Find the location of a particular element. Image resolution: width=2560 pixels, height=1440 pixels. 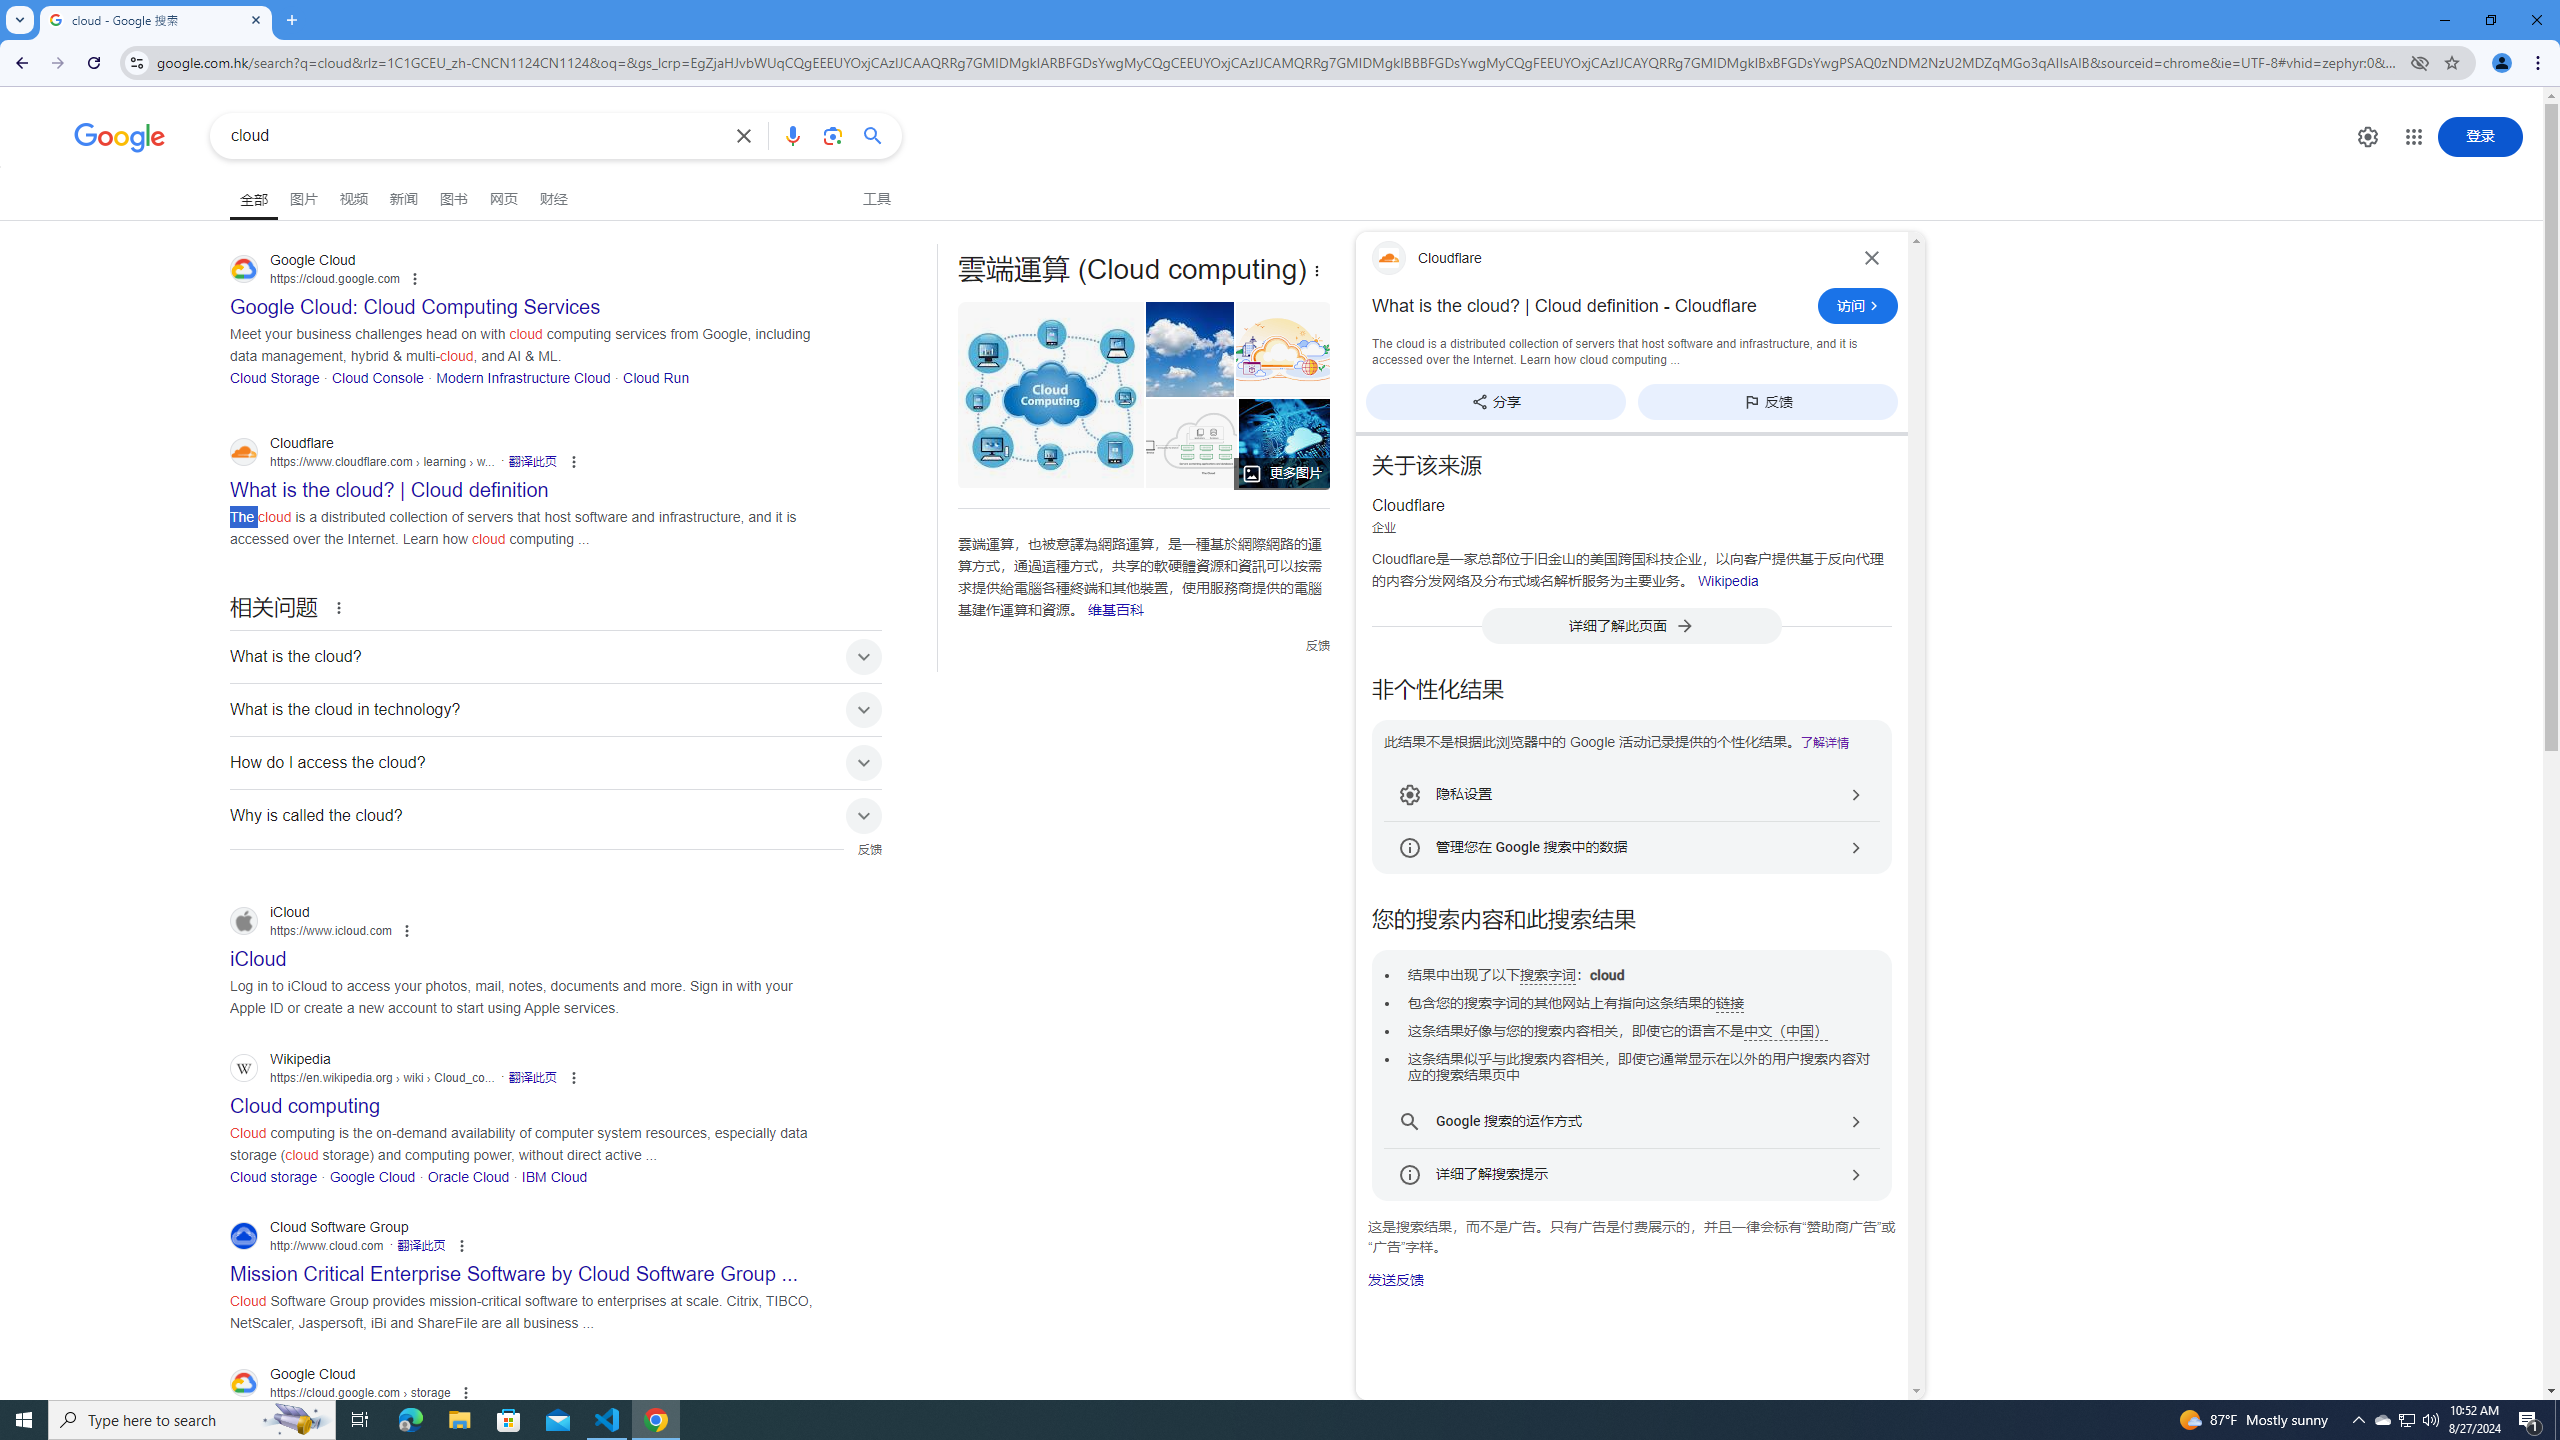

Cloudflare is located at coordinates (1606, 258).